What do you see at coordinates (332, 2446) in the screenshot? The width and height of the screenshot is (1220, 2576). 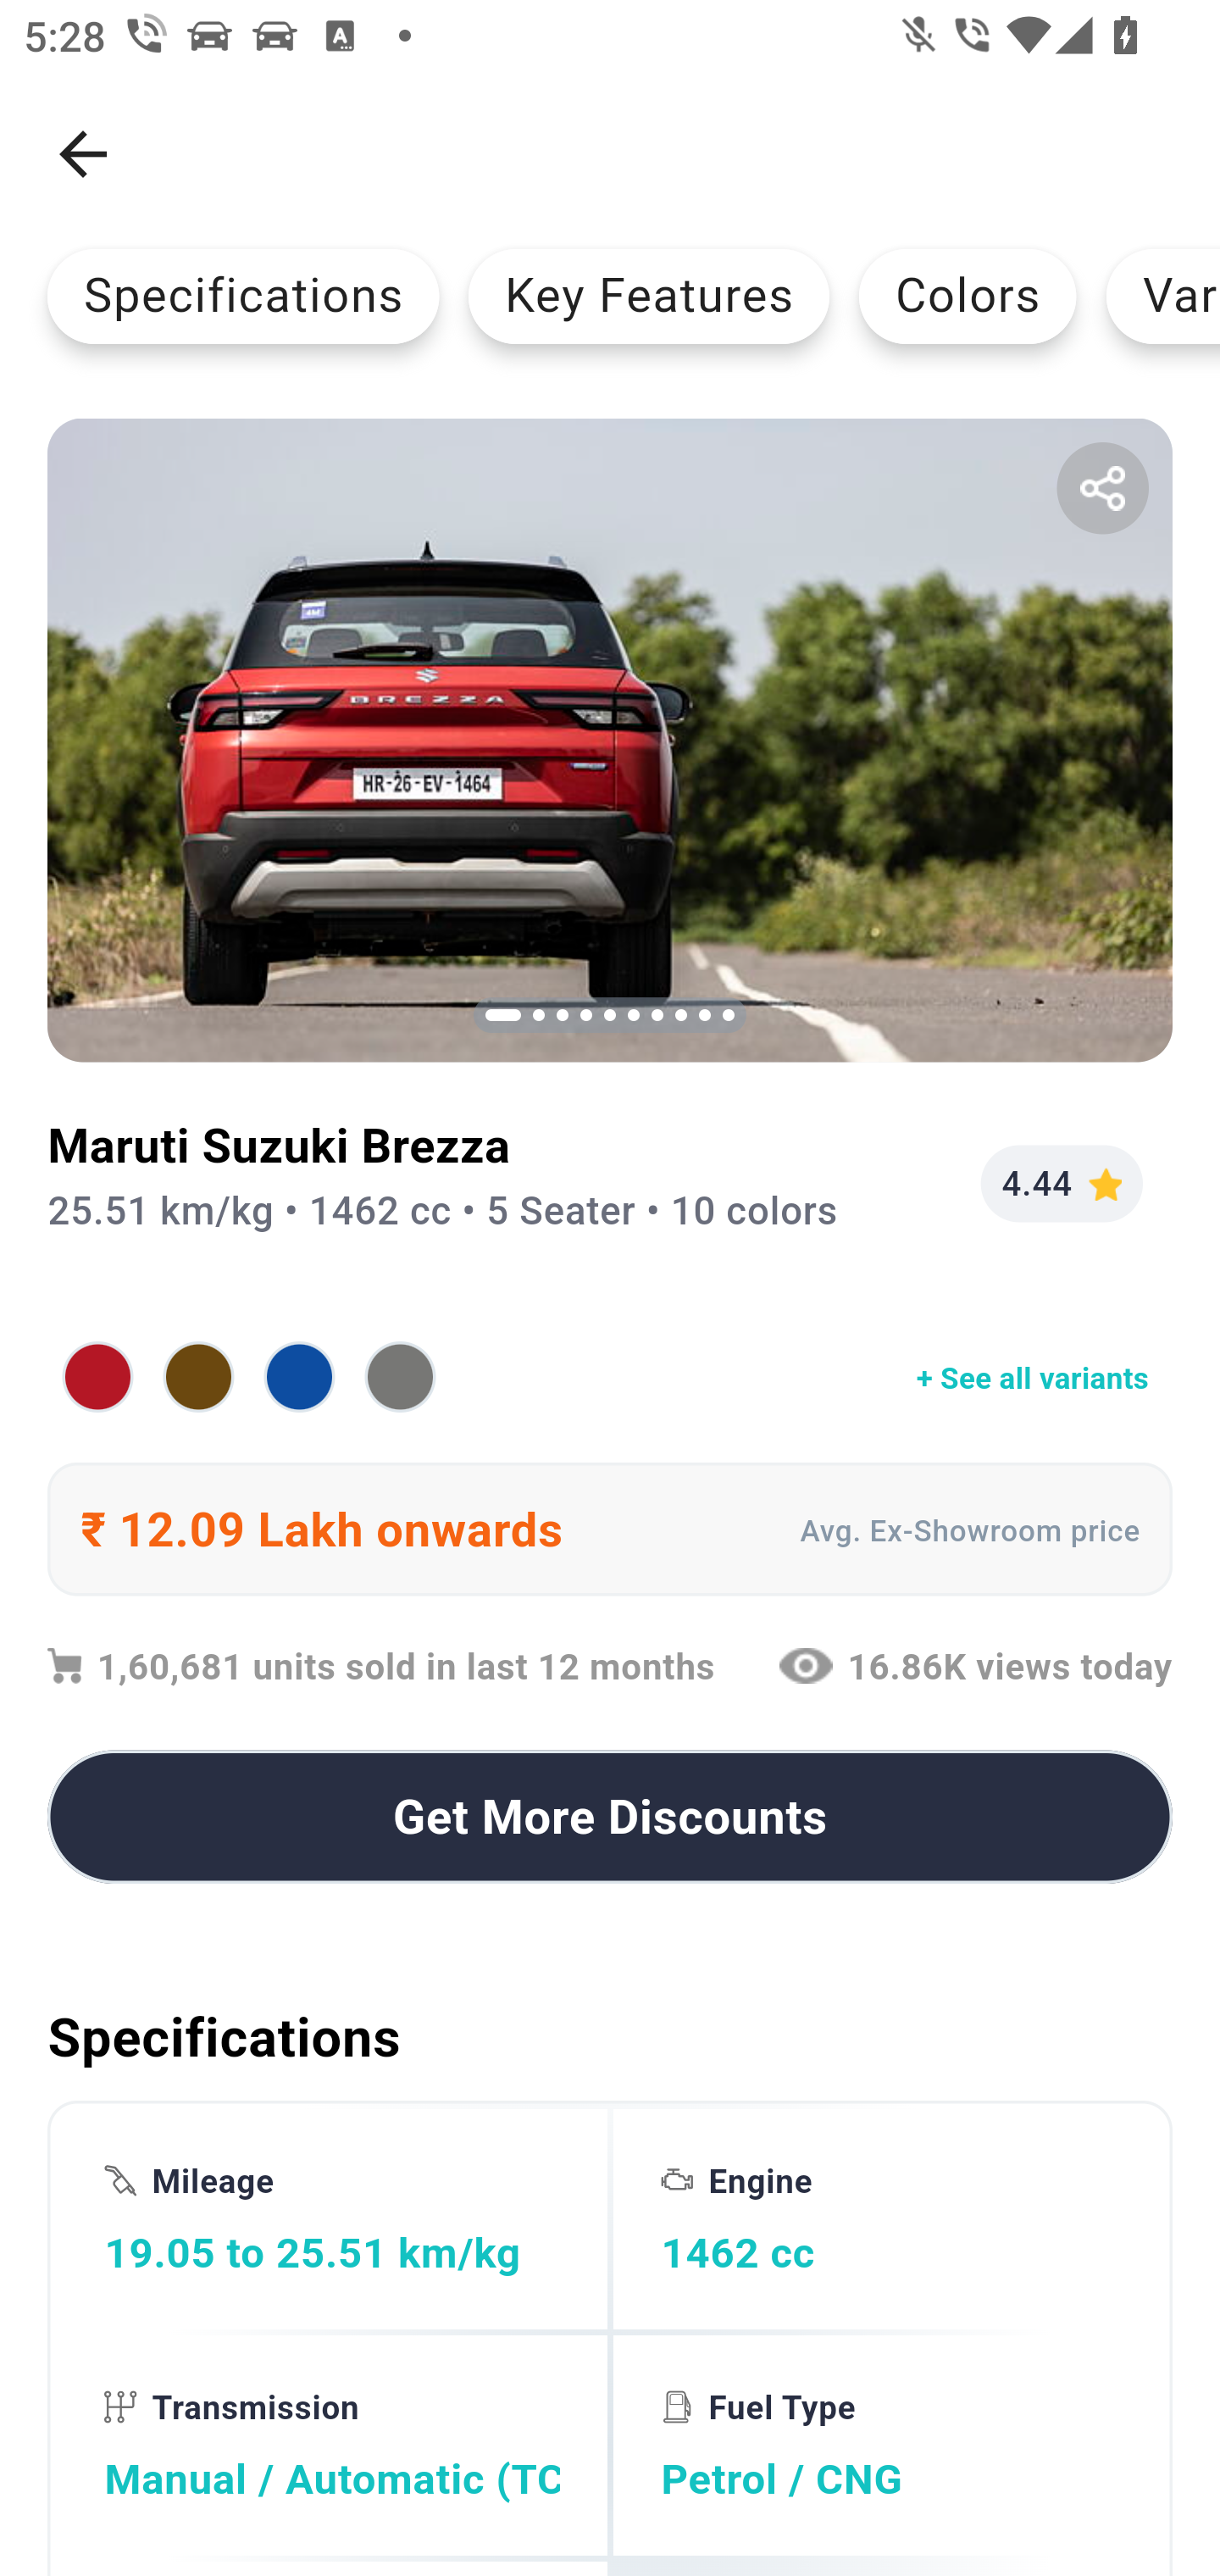 I see `Transmission Manual / Automatic (TC)` at bounding box center [332, 2446].